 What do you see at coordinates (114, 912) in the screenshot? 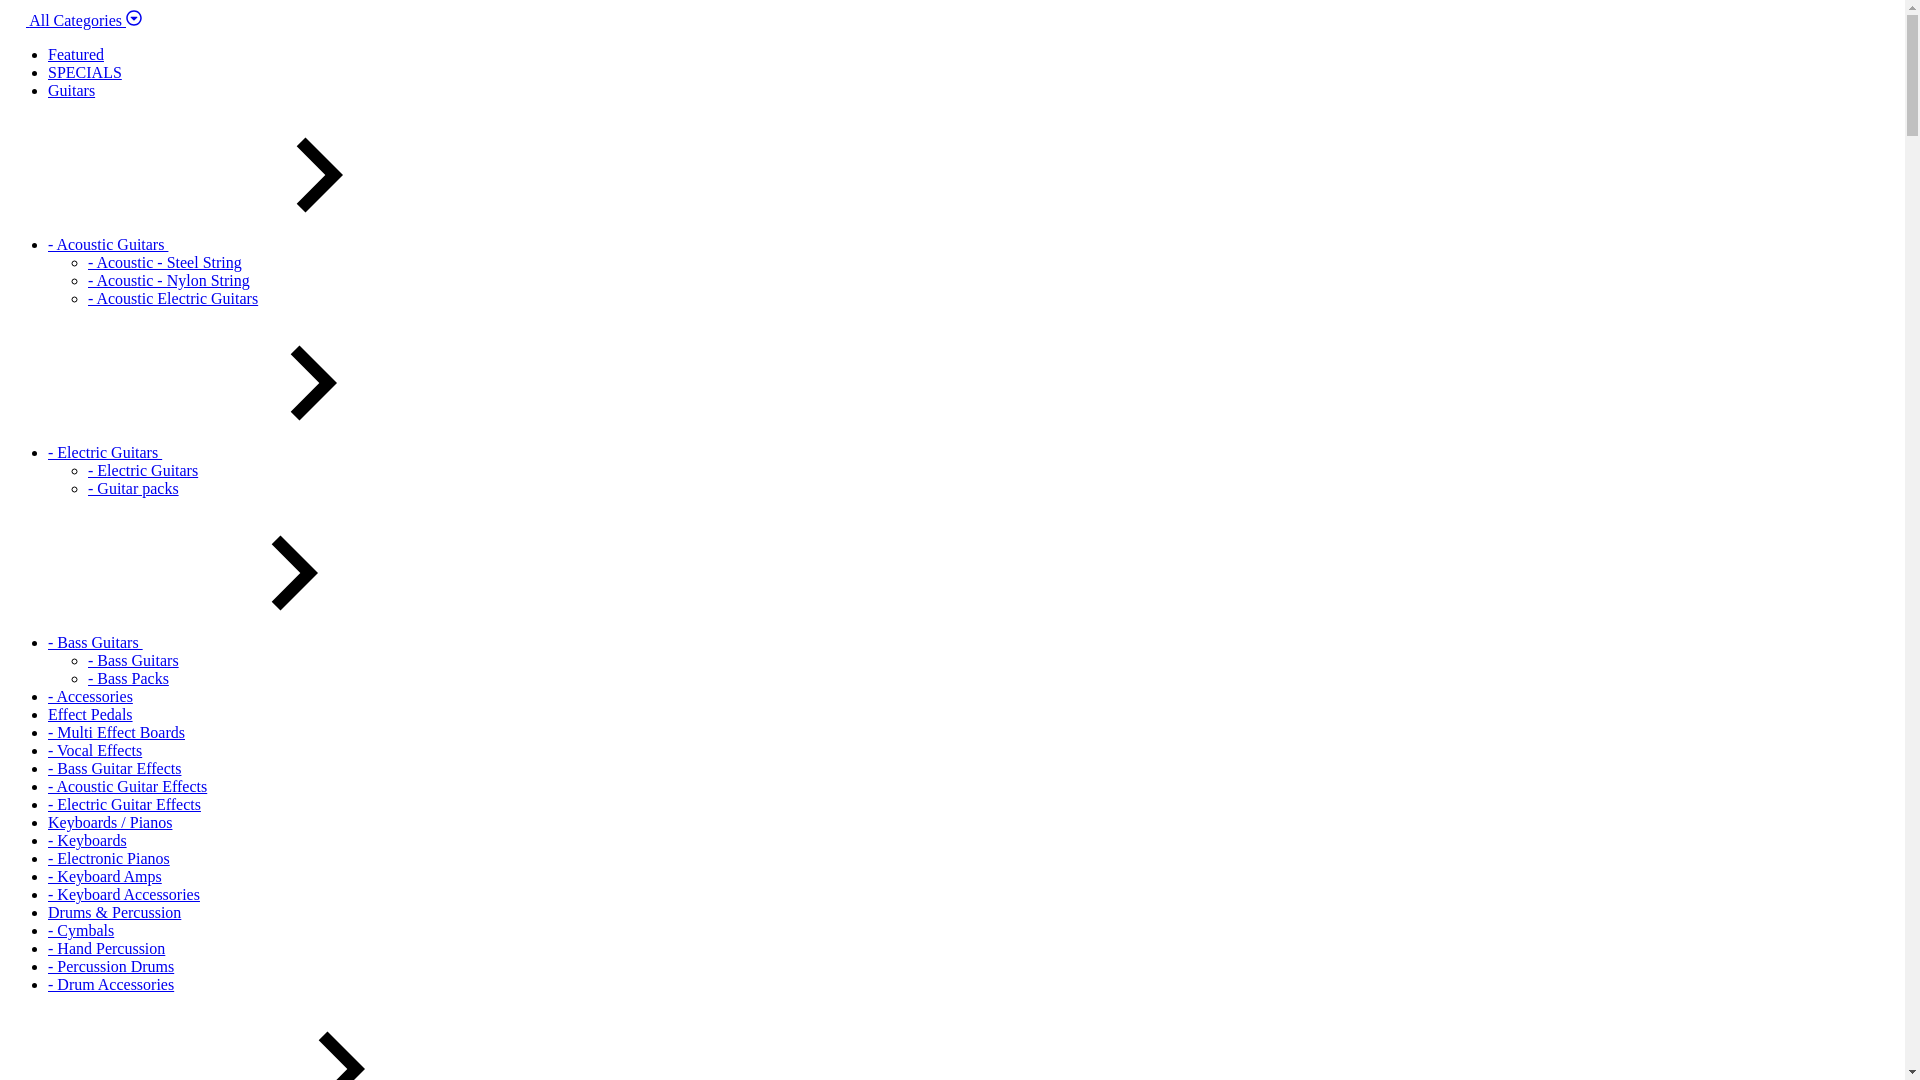
I see `Drums & Percussion` at bounding box center [114, 912].